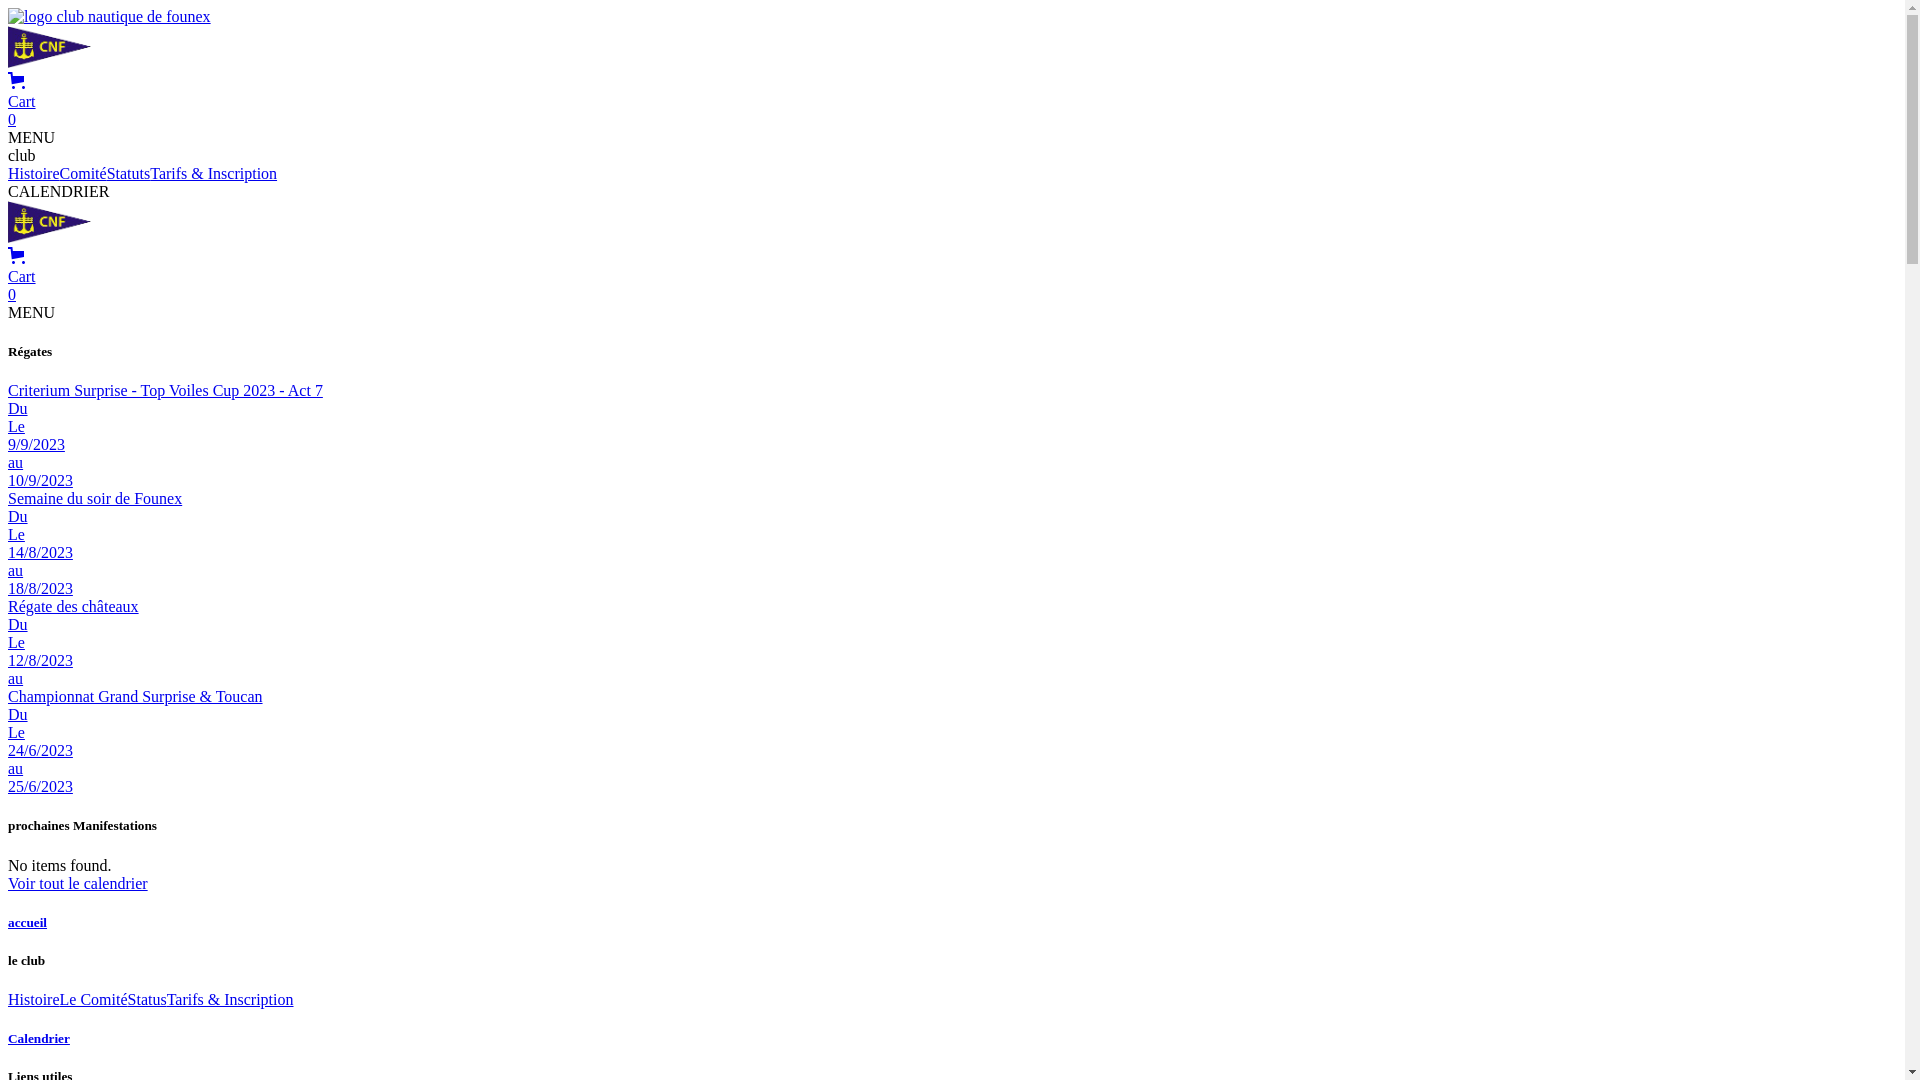  Describe the element at coordinates (214, 174) in the screenshot. I see `Tarifs & Inscription` at that location.